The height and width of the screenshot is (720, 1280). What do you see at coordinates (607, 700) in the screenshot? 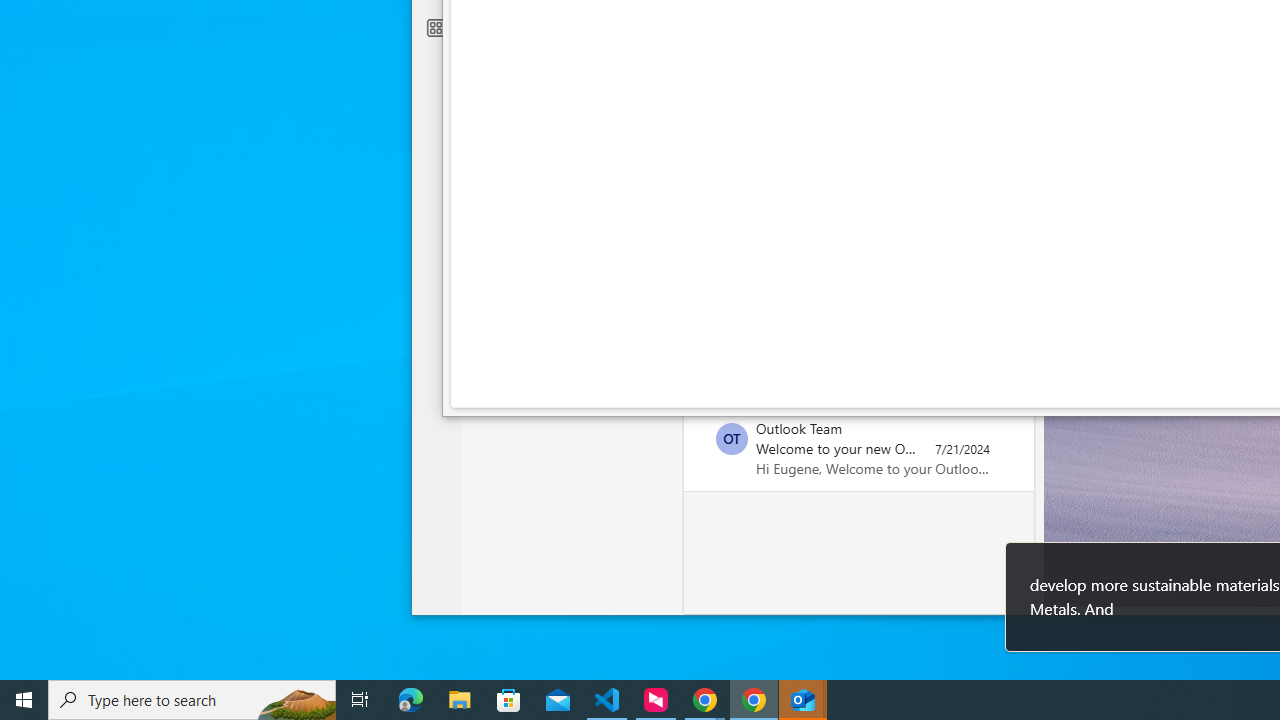
I see `Visual Studio Code - 1 running window` at bounding box center [607, 700].